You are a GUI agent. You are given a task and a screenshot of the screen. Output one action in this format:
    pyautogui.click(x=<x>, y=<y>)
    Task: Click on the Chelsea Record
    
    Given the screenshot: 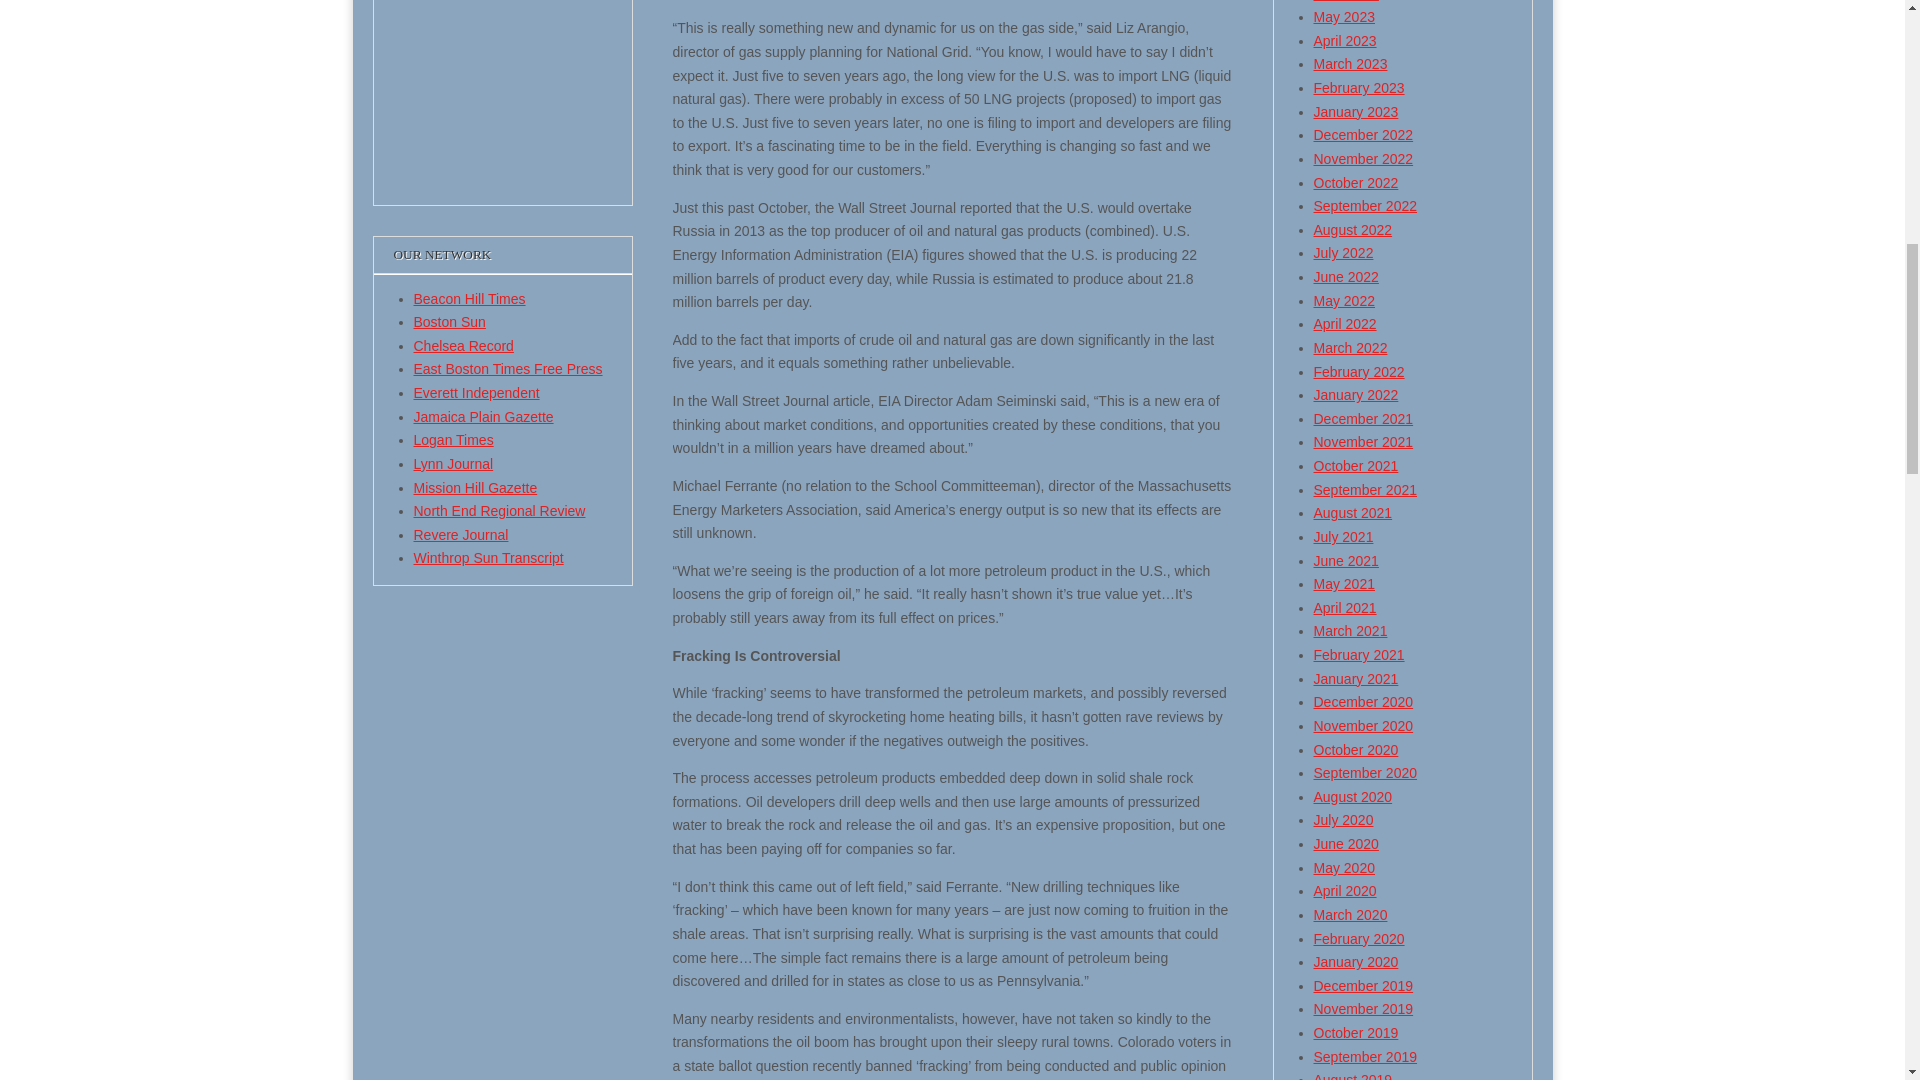 What is the action you would take?
    pyautogui.click(x=464, y=346)
    